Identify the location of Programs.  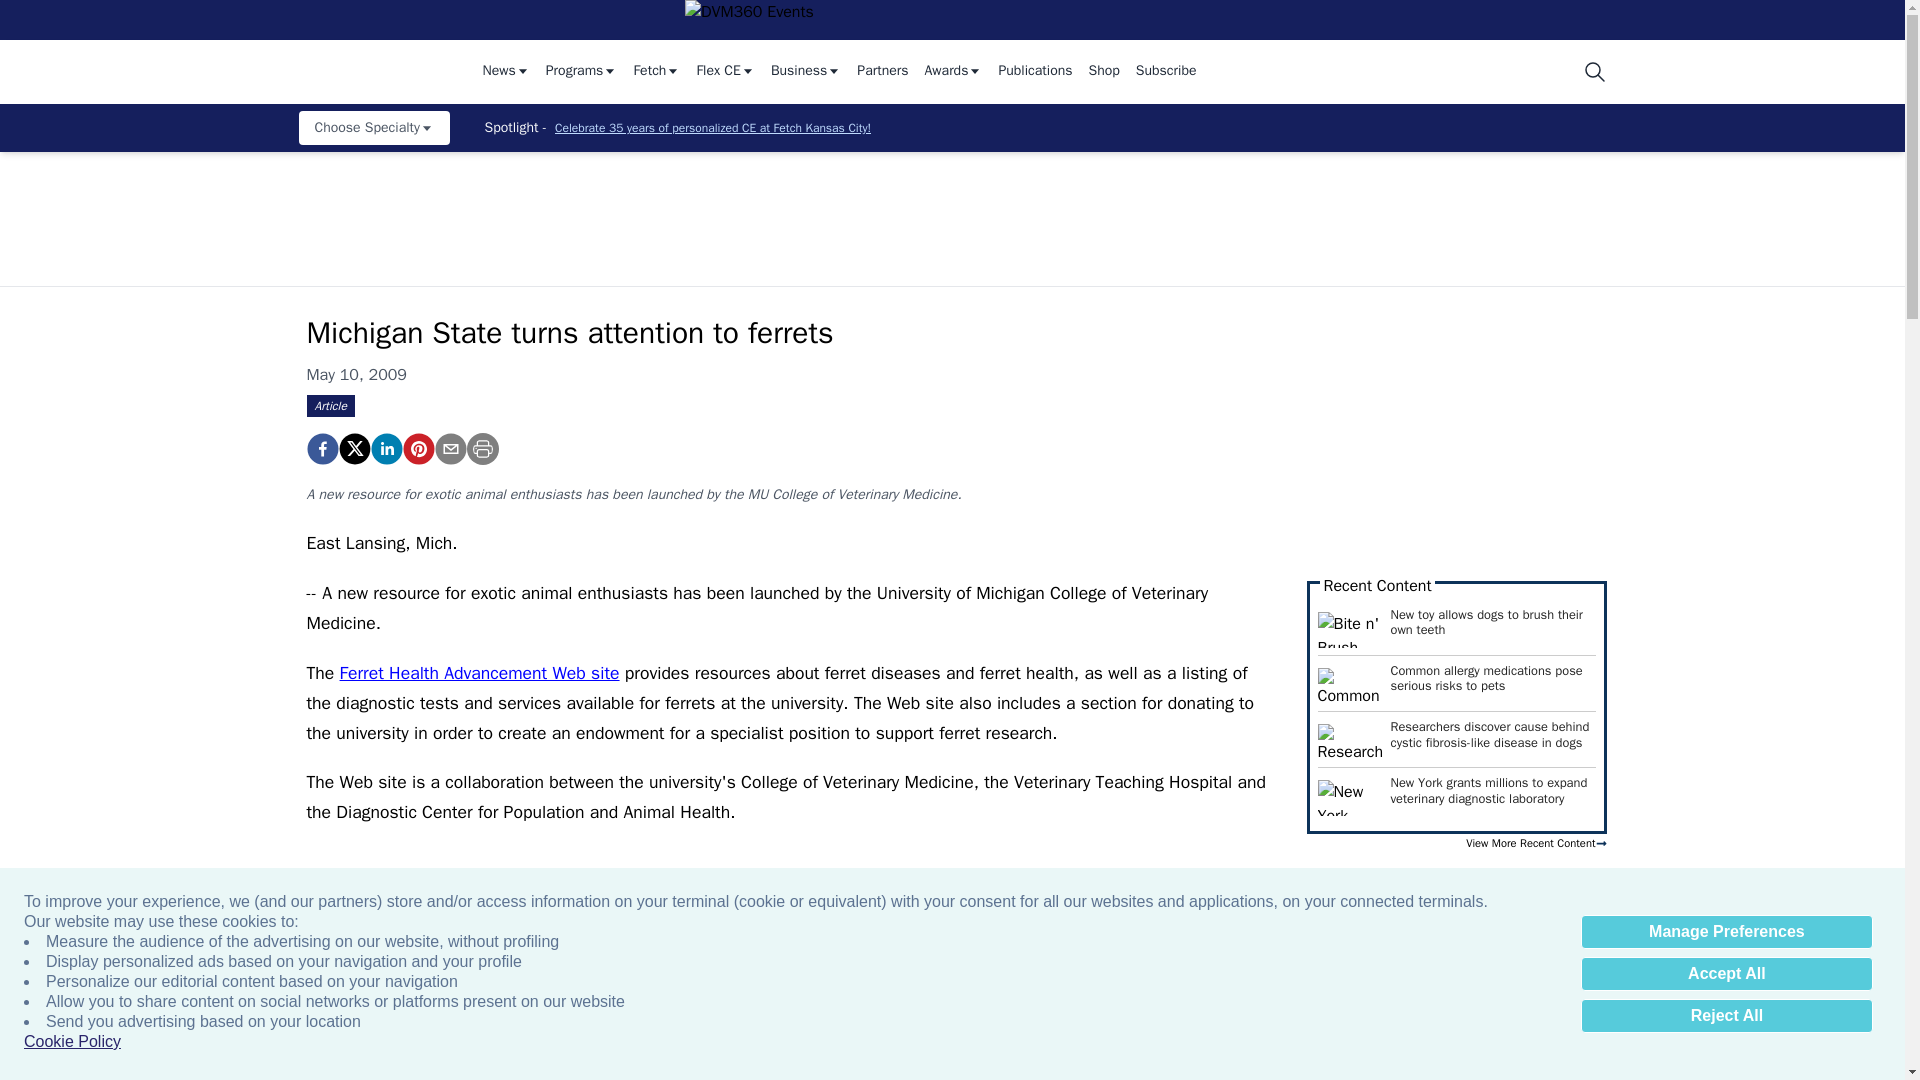
(582, 72).